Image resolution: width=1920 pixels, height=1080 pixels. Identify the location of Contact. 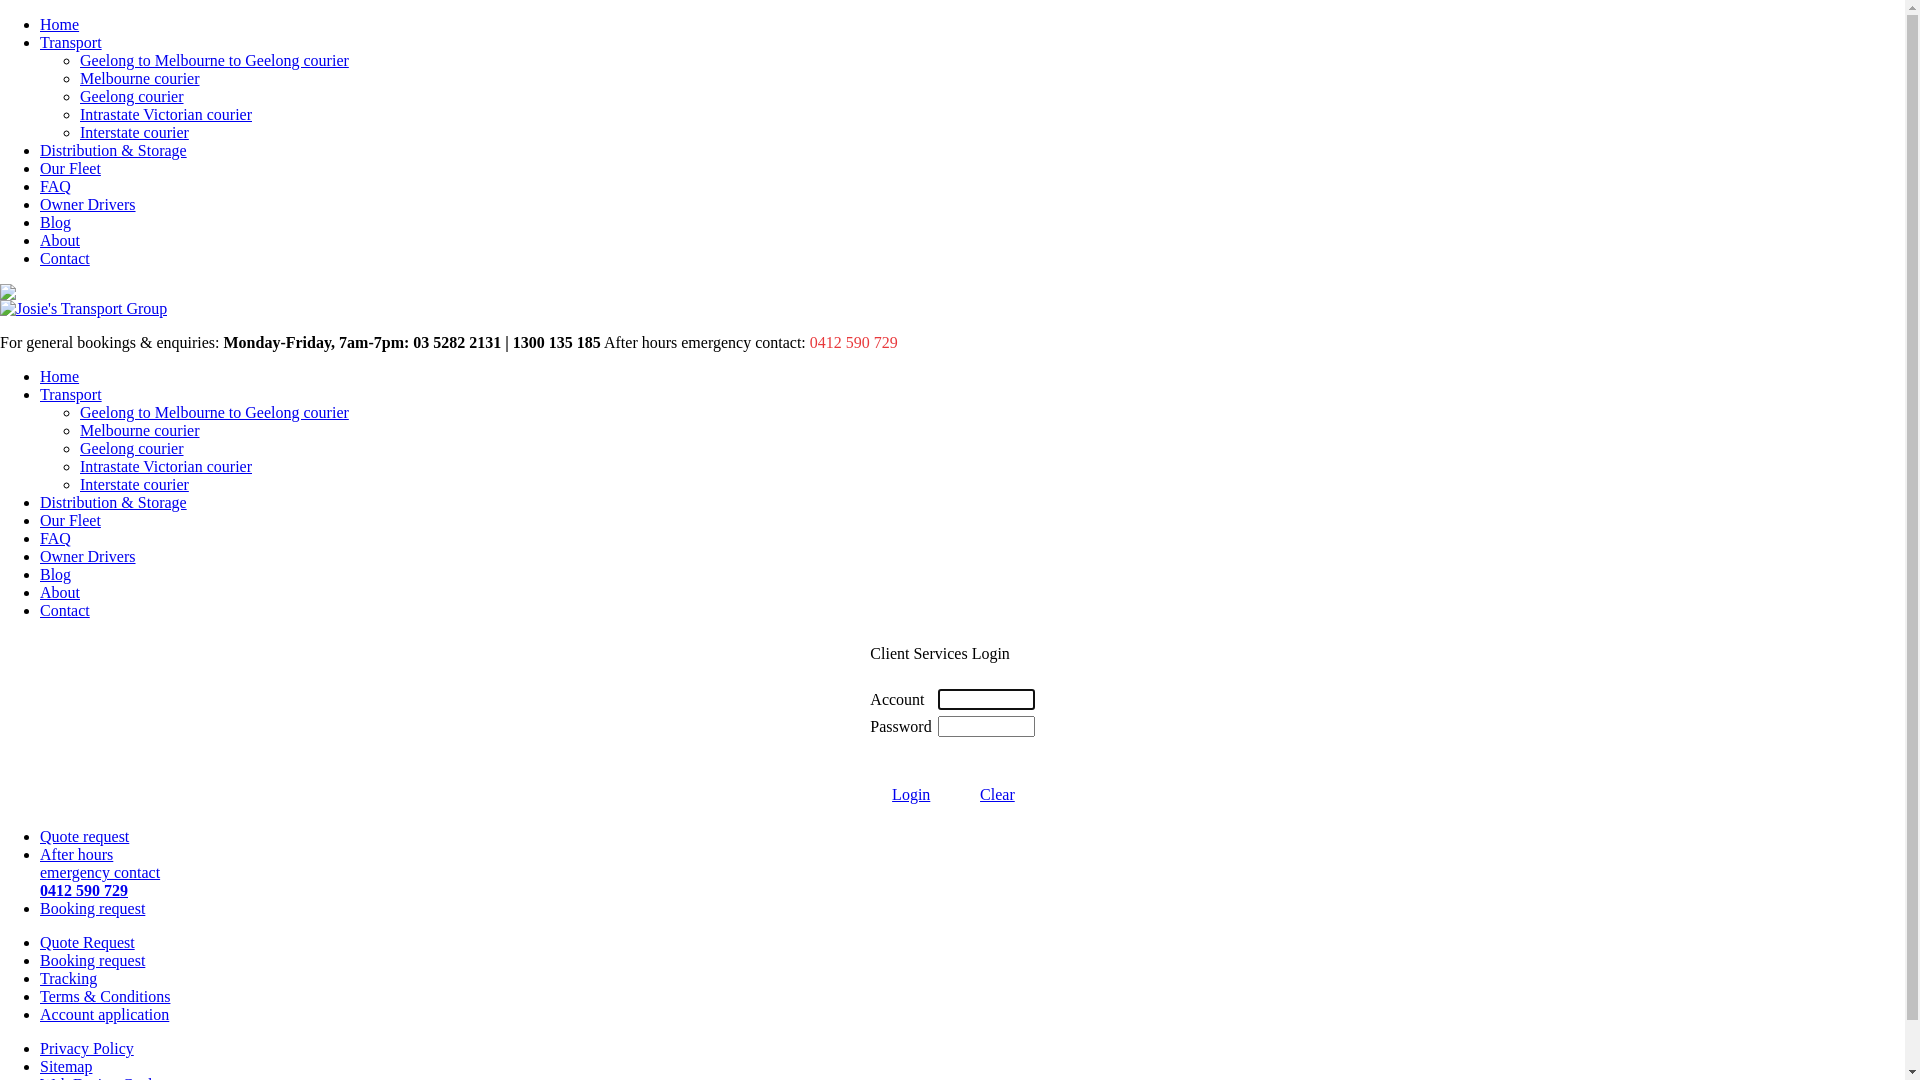
(65, 258).